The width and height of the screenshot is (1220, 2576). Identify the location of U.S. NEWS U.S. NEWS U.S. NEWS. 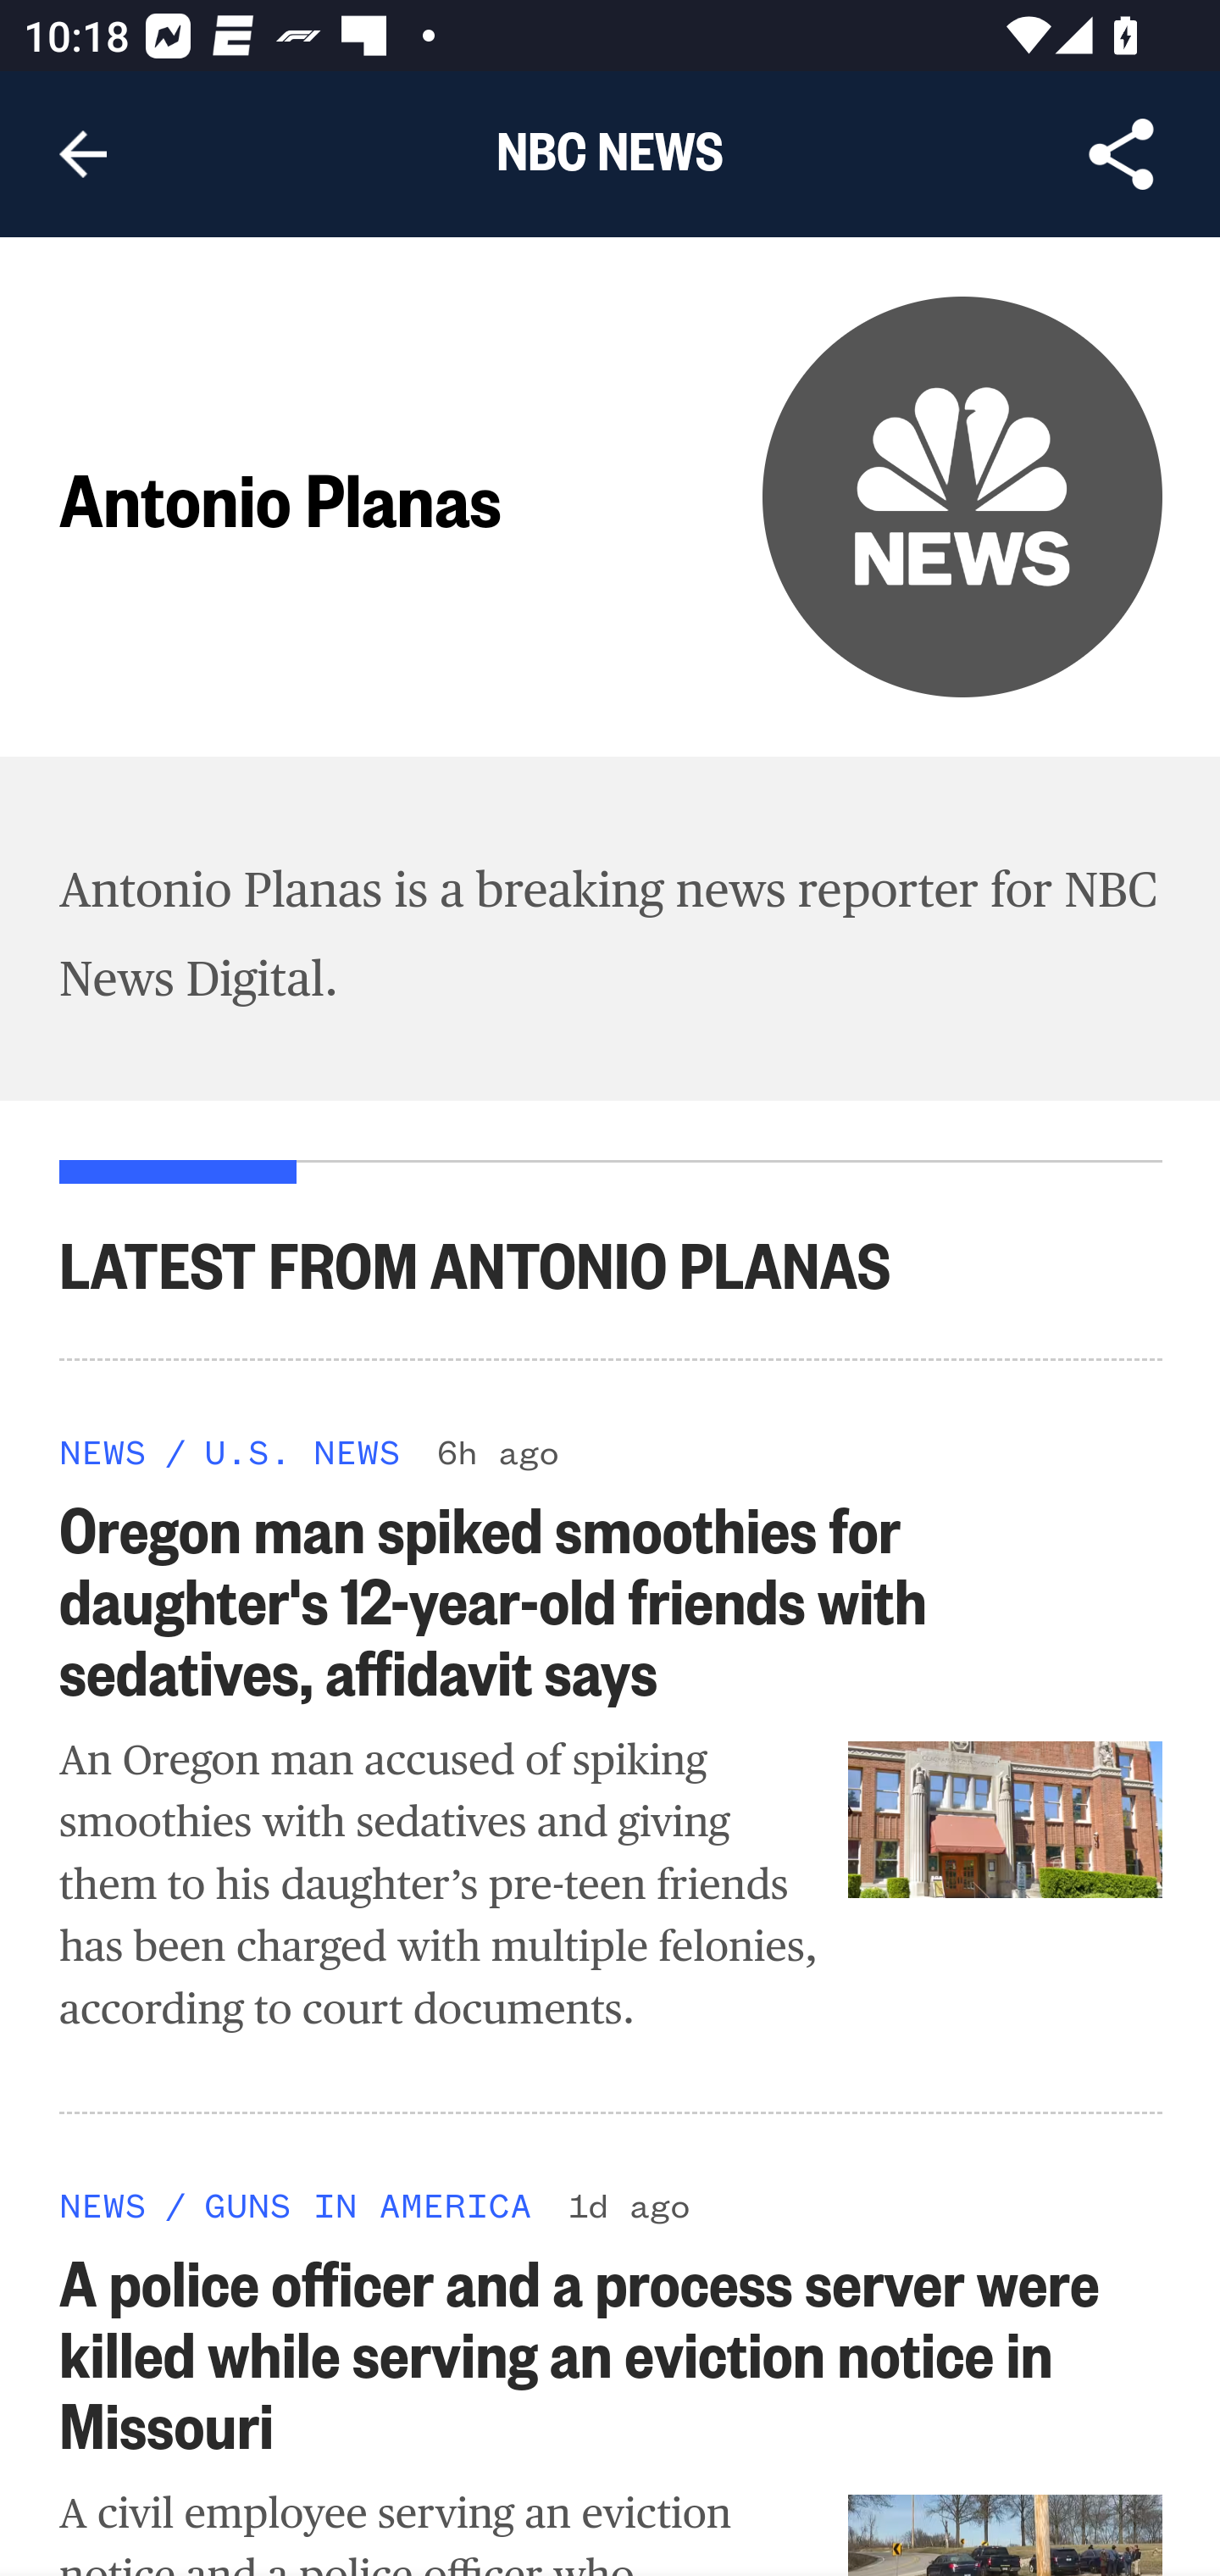
(302, 1450).